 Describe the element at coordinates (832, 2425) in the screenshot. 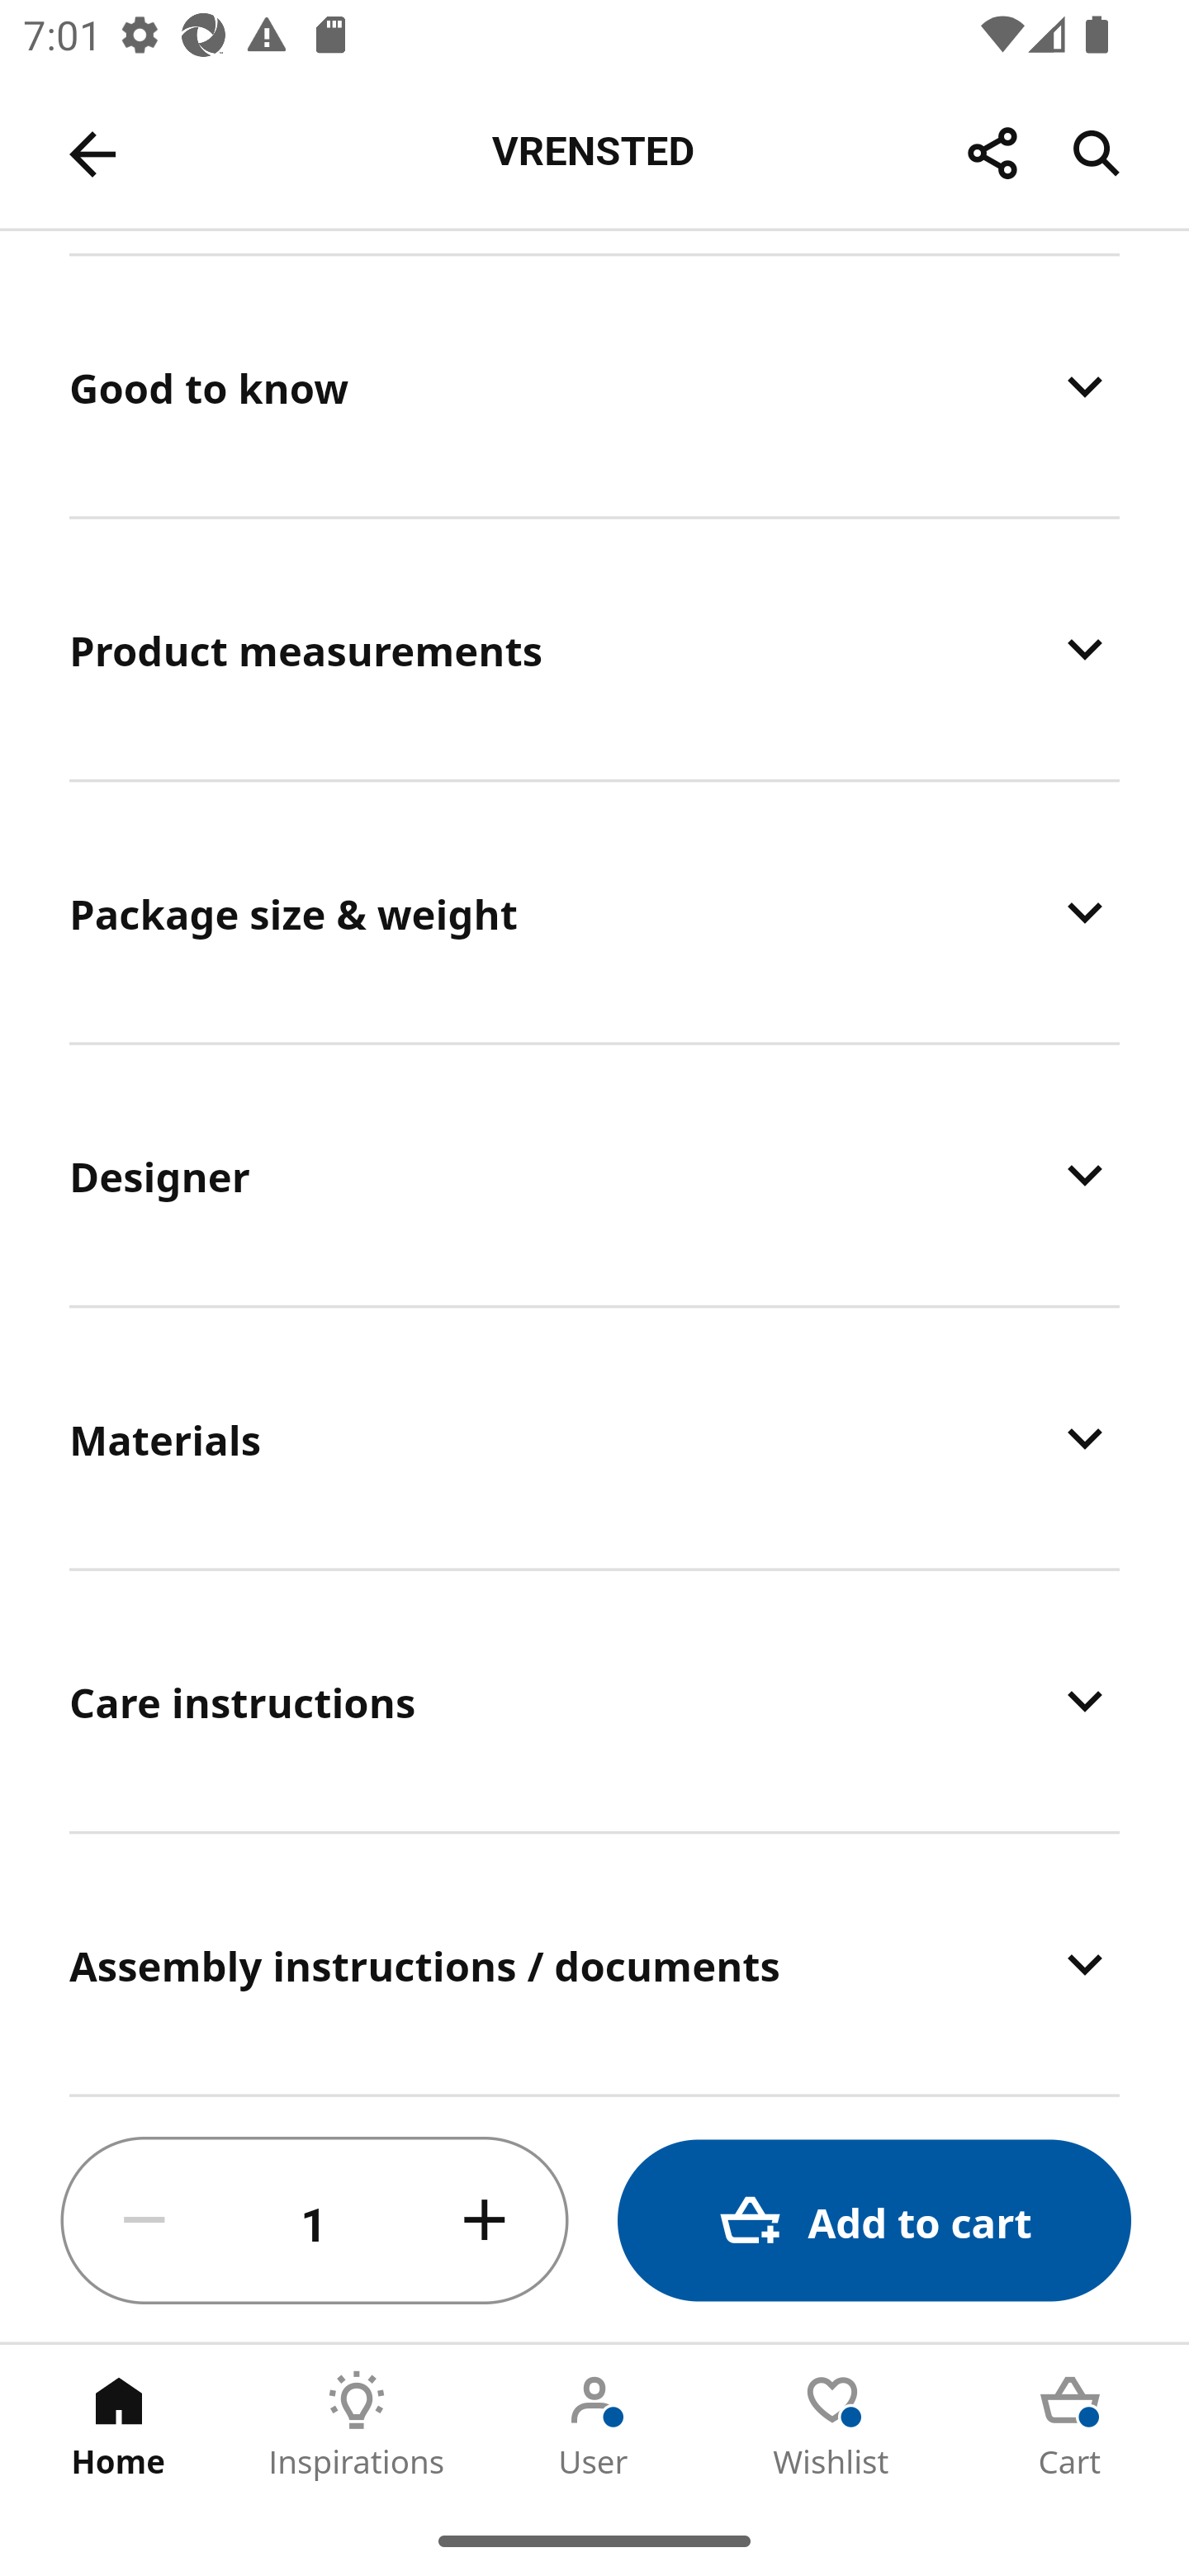

I see `Wishlist
Tab 4 of 5` at that location.